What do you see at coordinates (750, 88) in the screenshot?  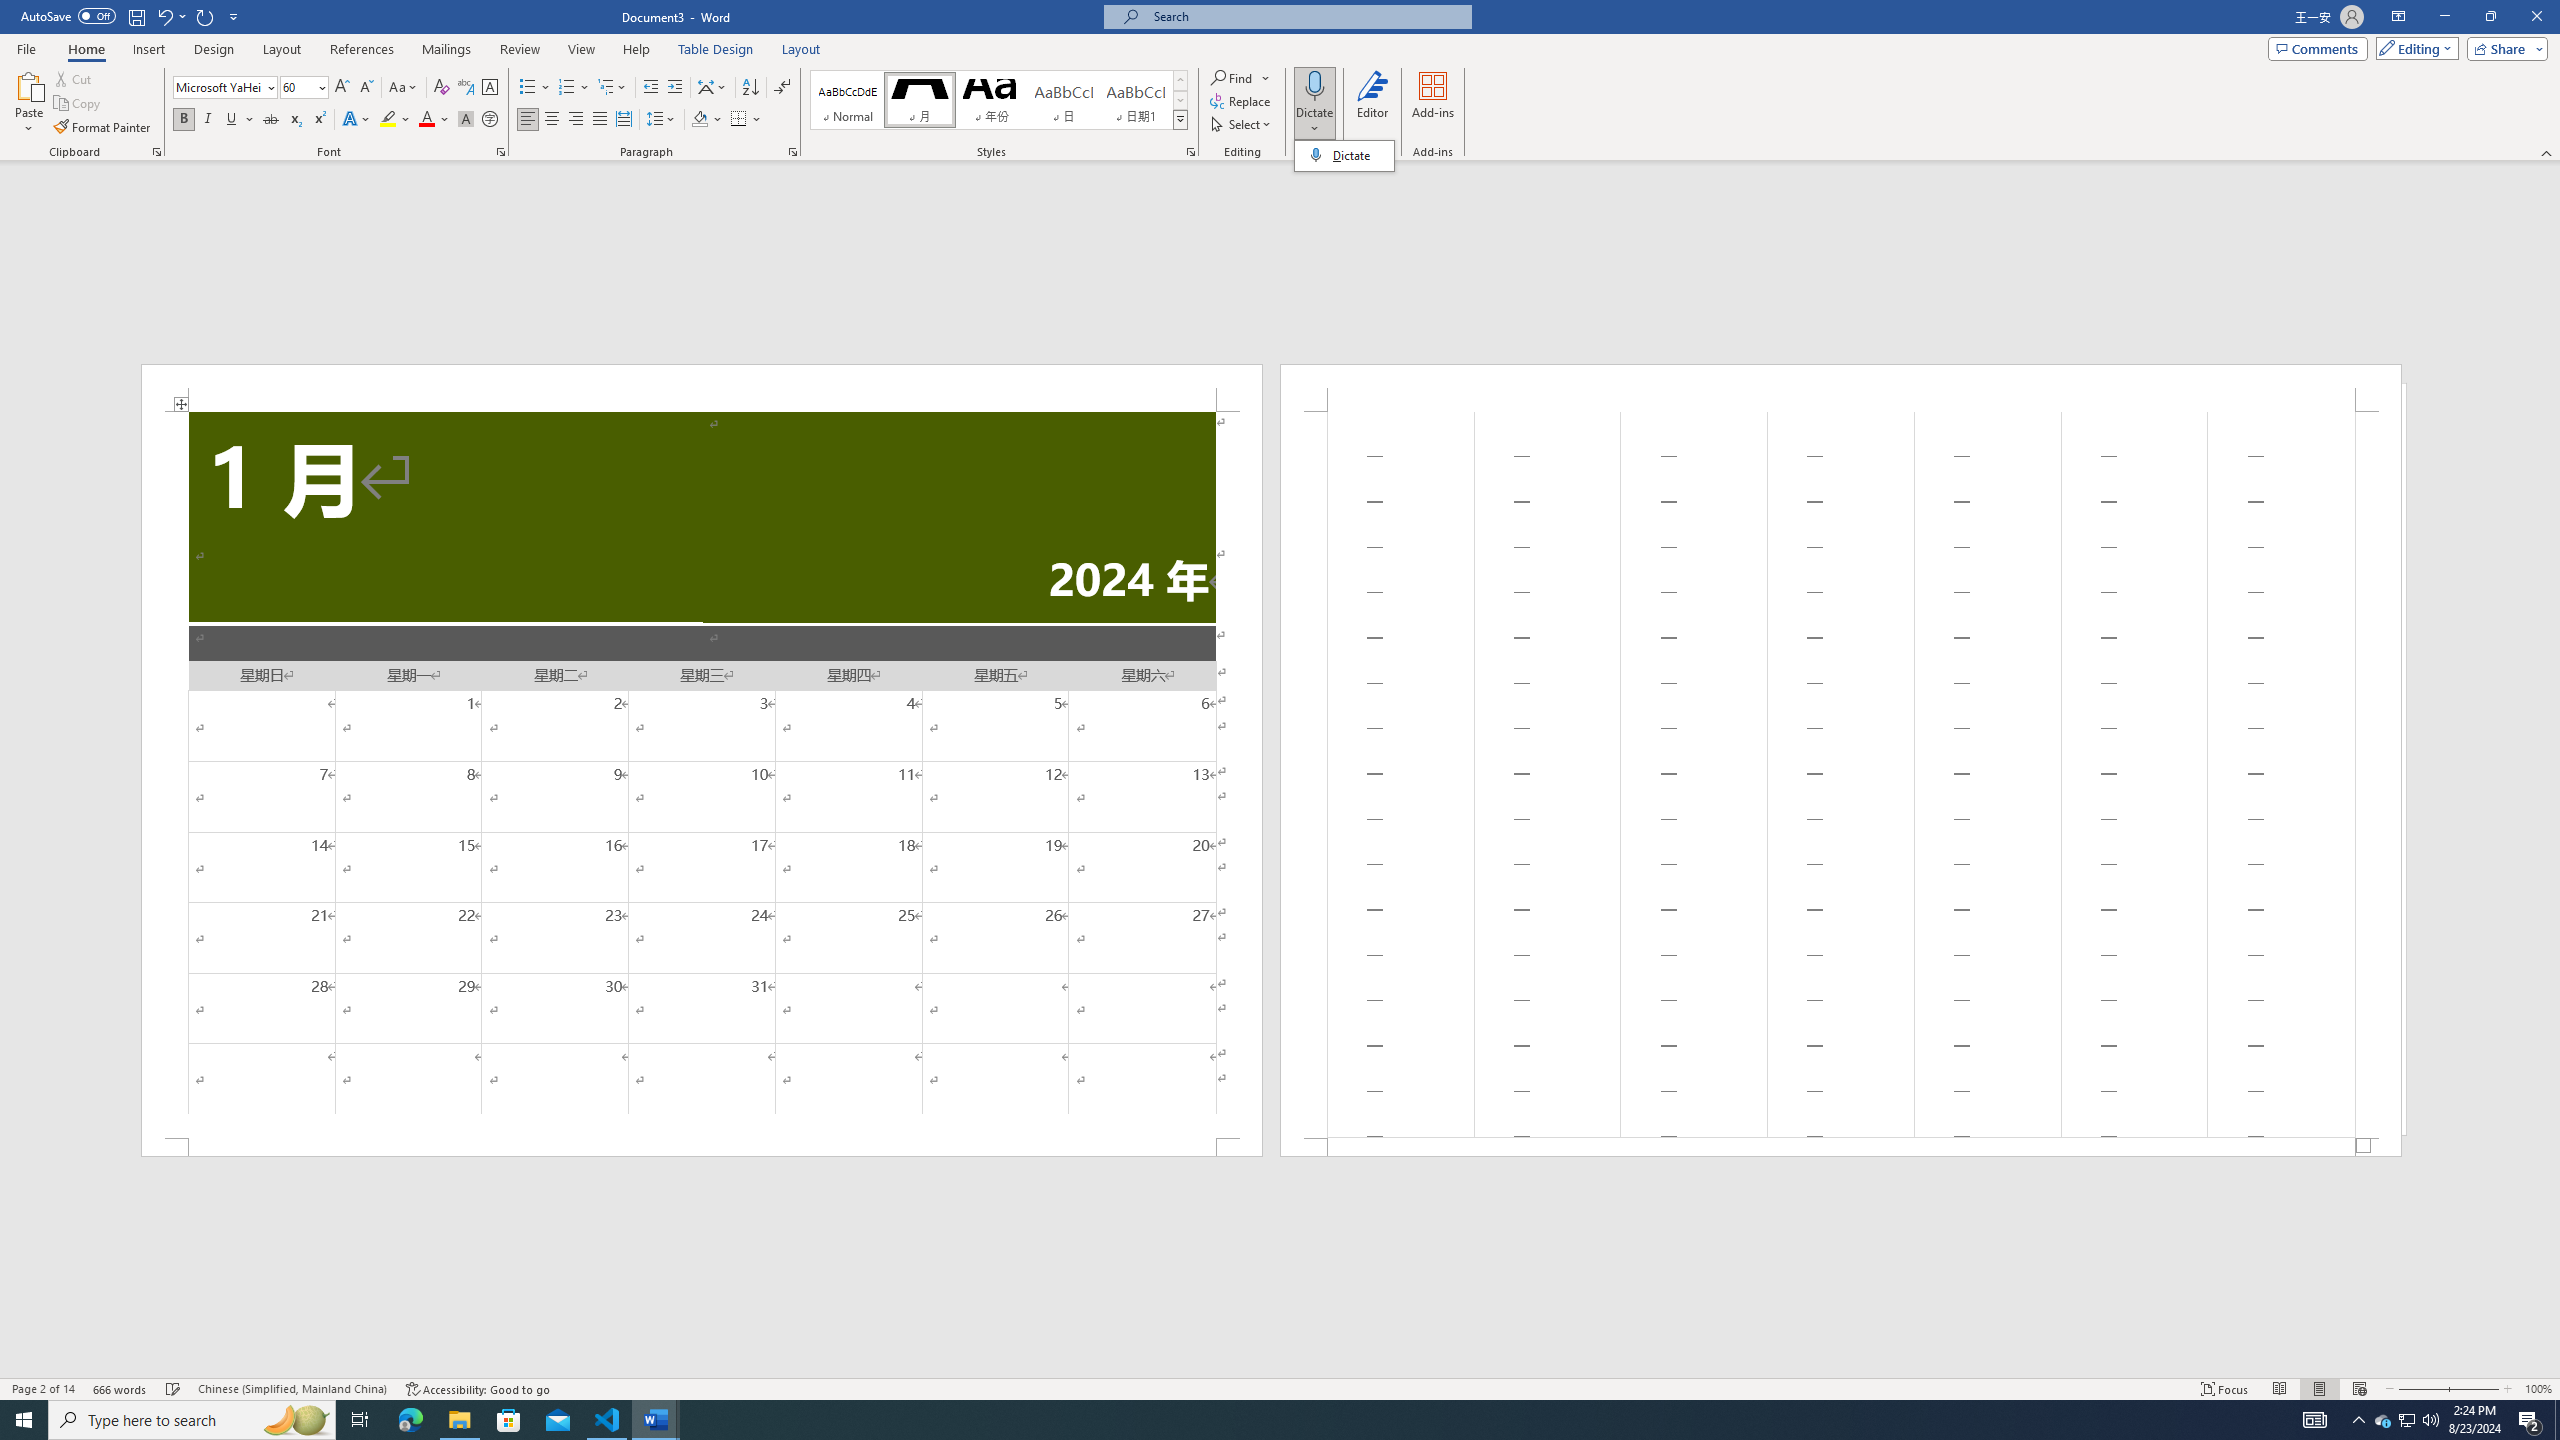 I see `Sort...` at bounding box center [750, 88].